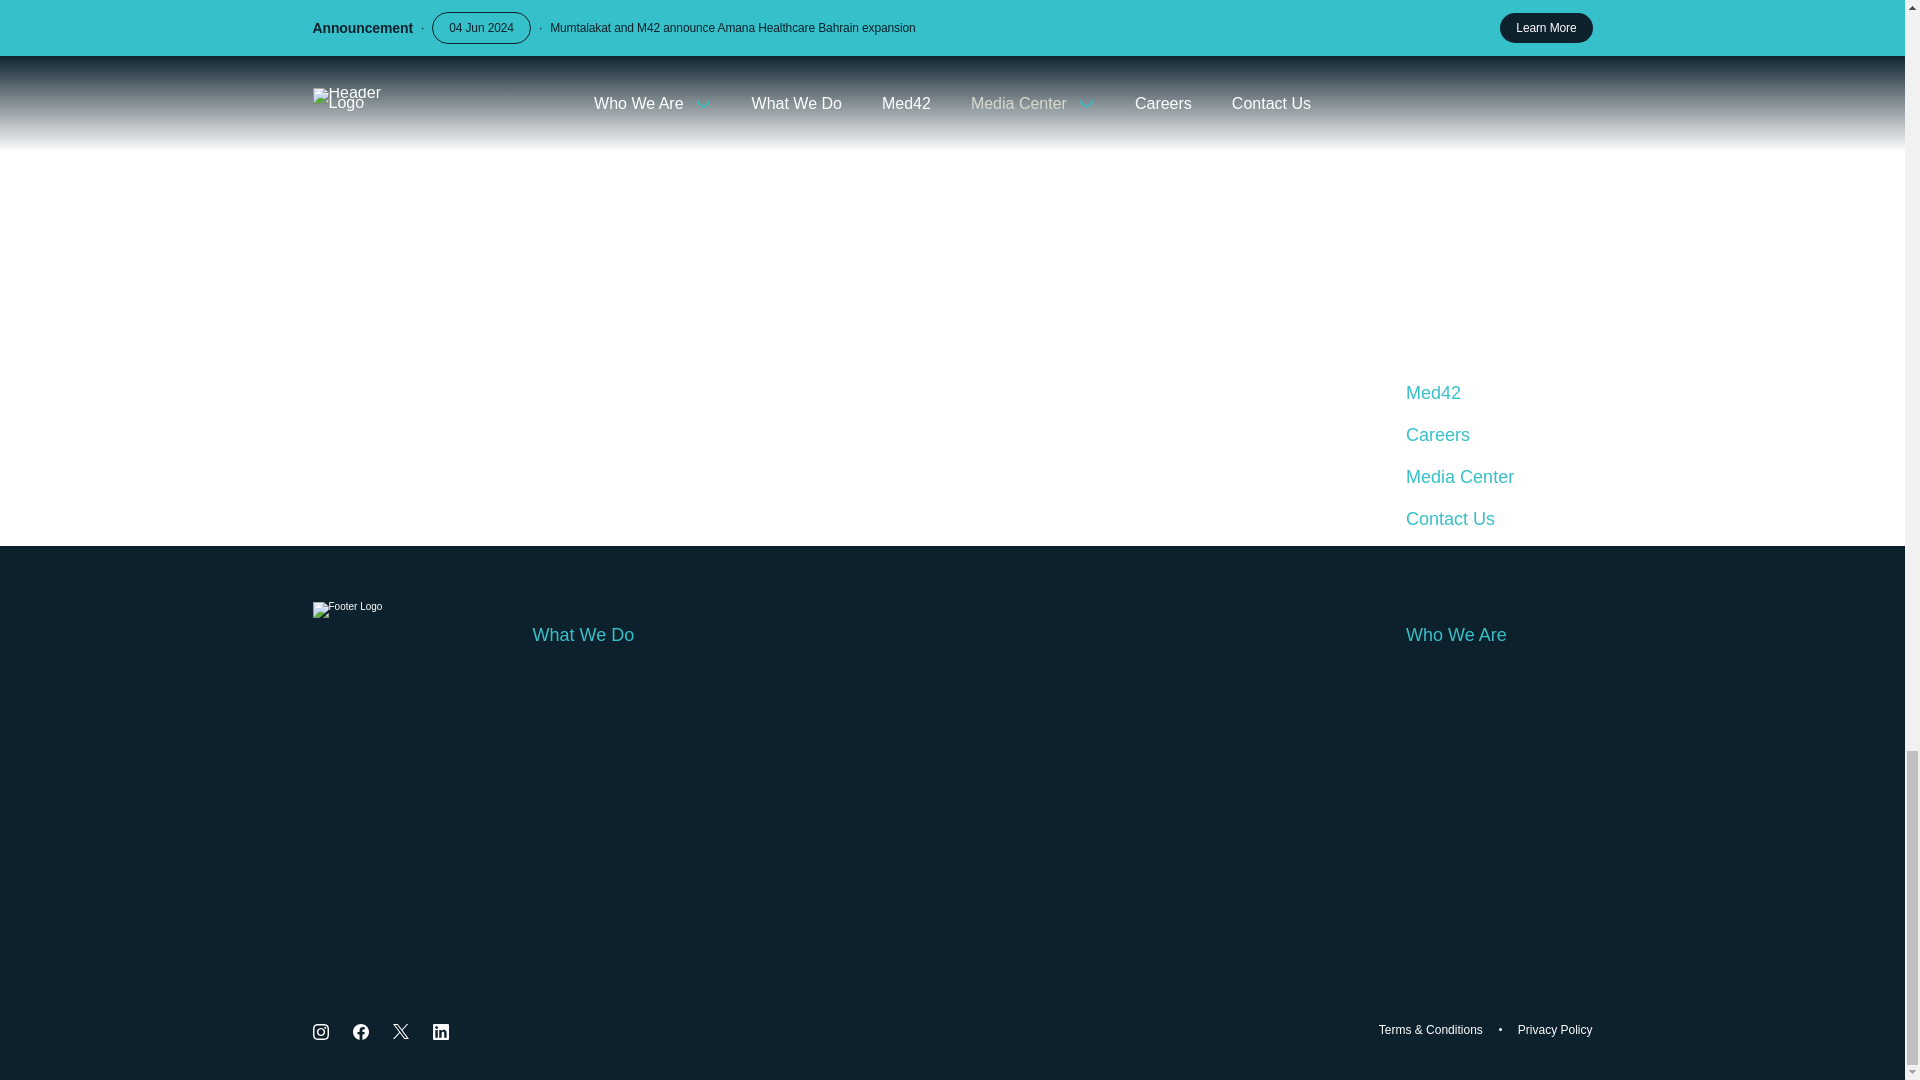 The height and width of the screenshot is (1080, 1920). Describe the element at coordinates (1498, 476) in the screenshot. I see `Media Center` at that location.